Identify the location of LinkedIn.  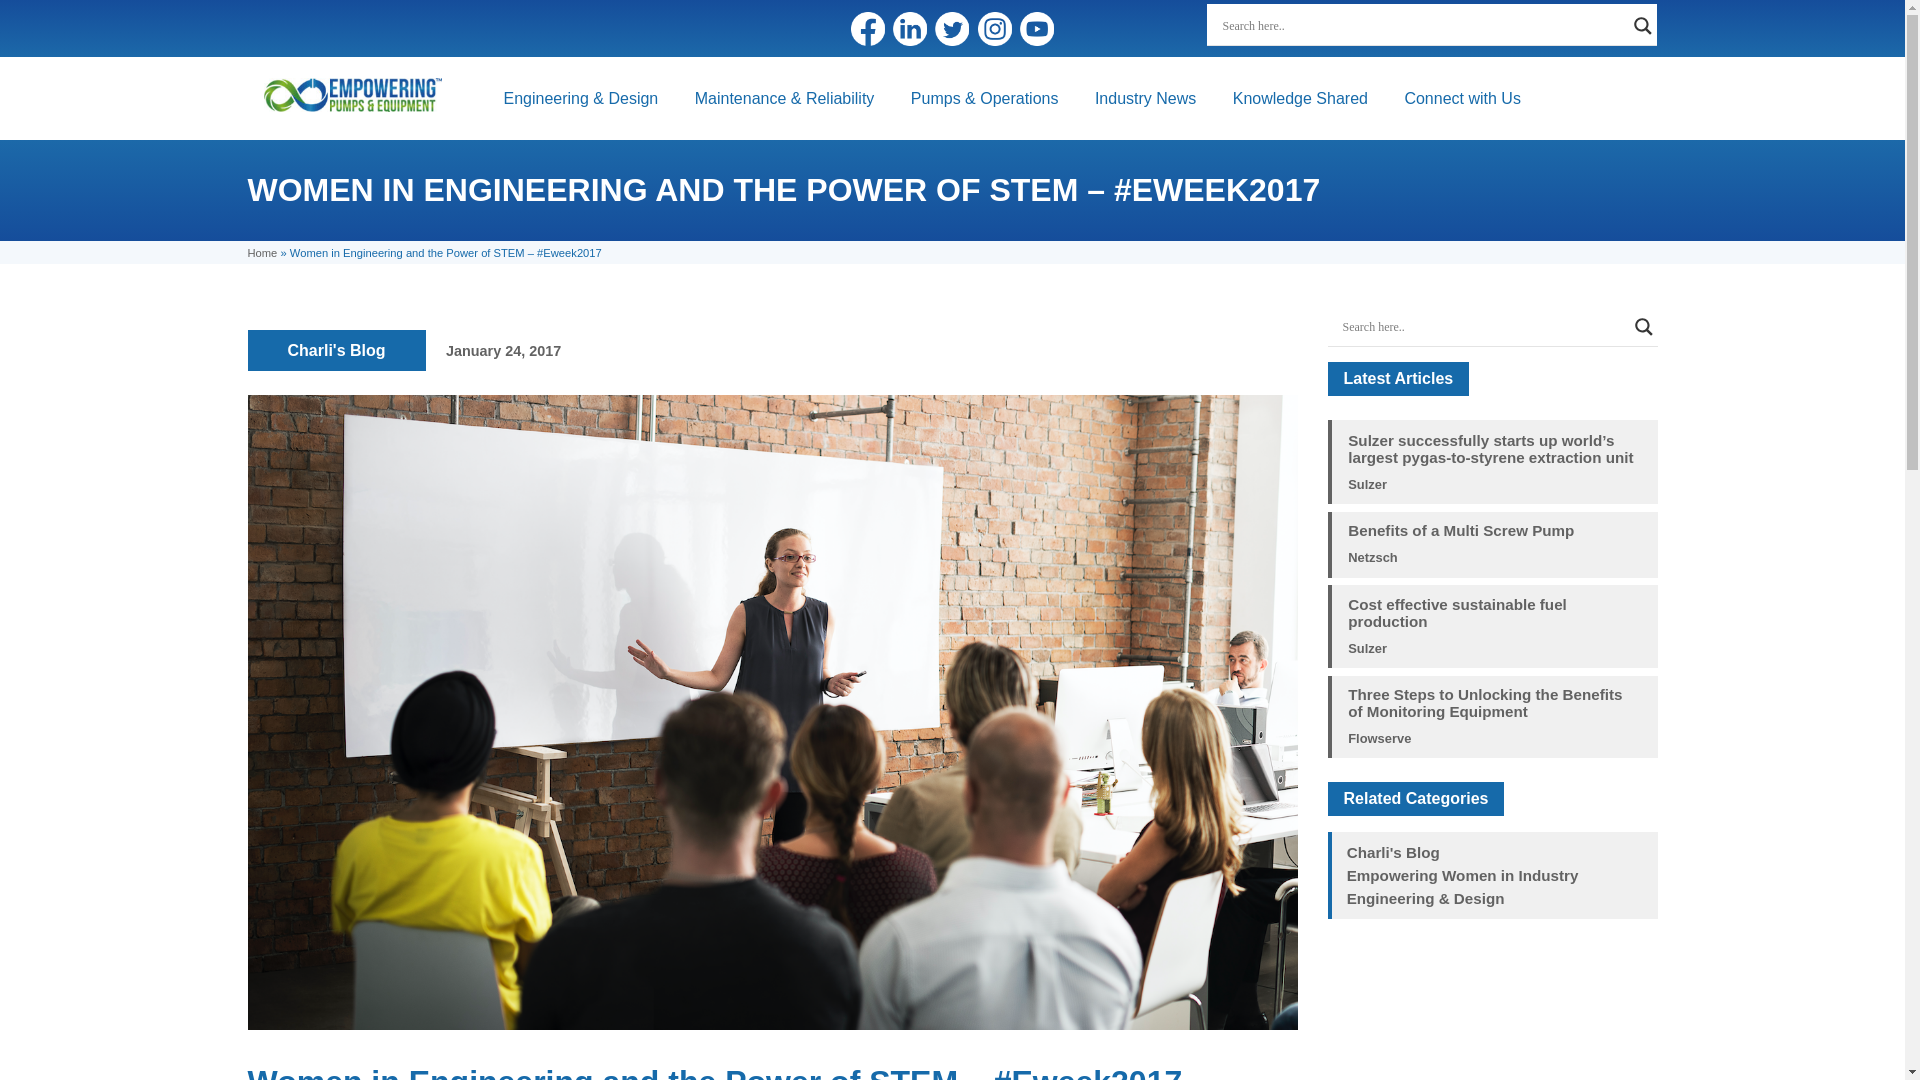
(910, 28).